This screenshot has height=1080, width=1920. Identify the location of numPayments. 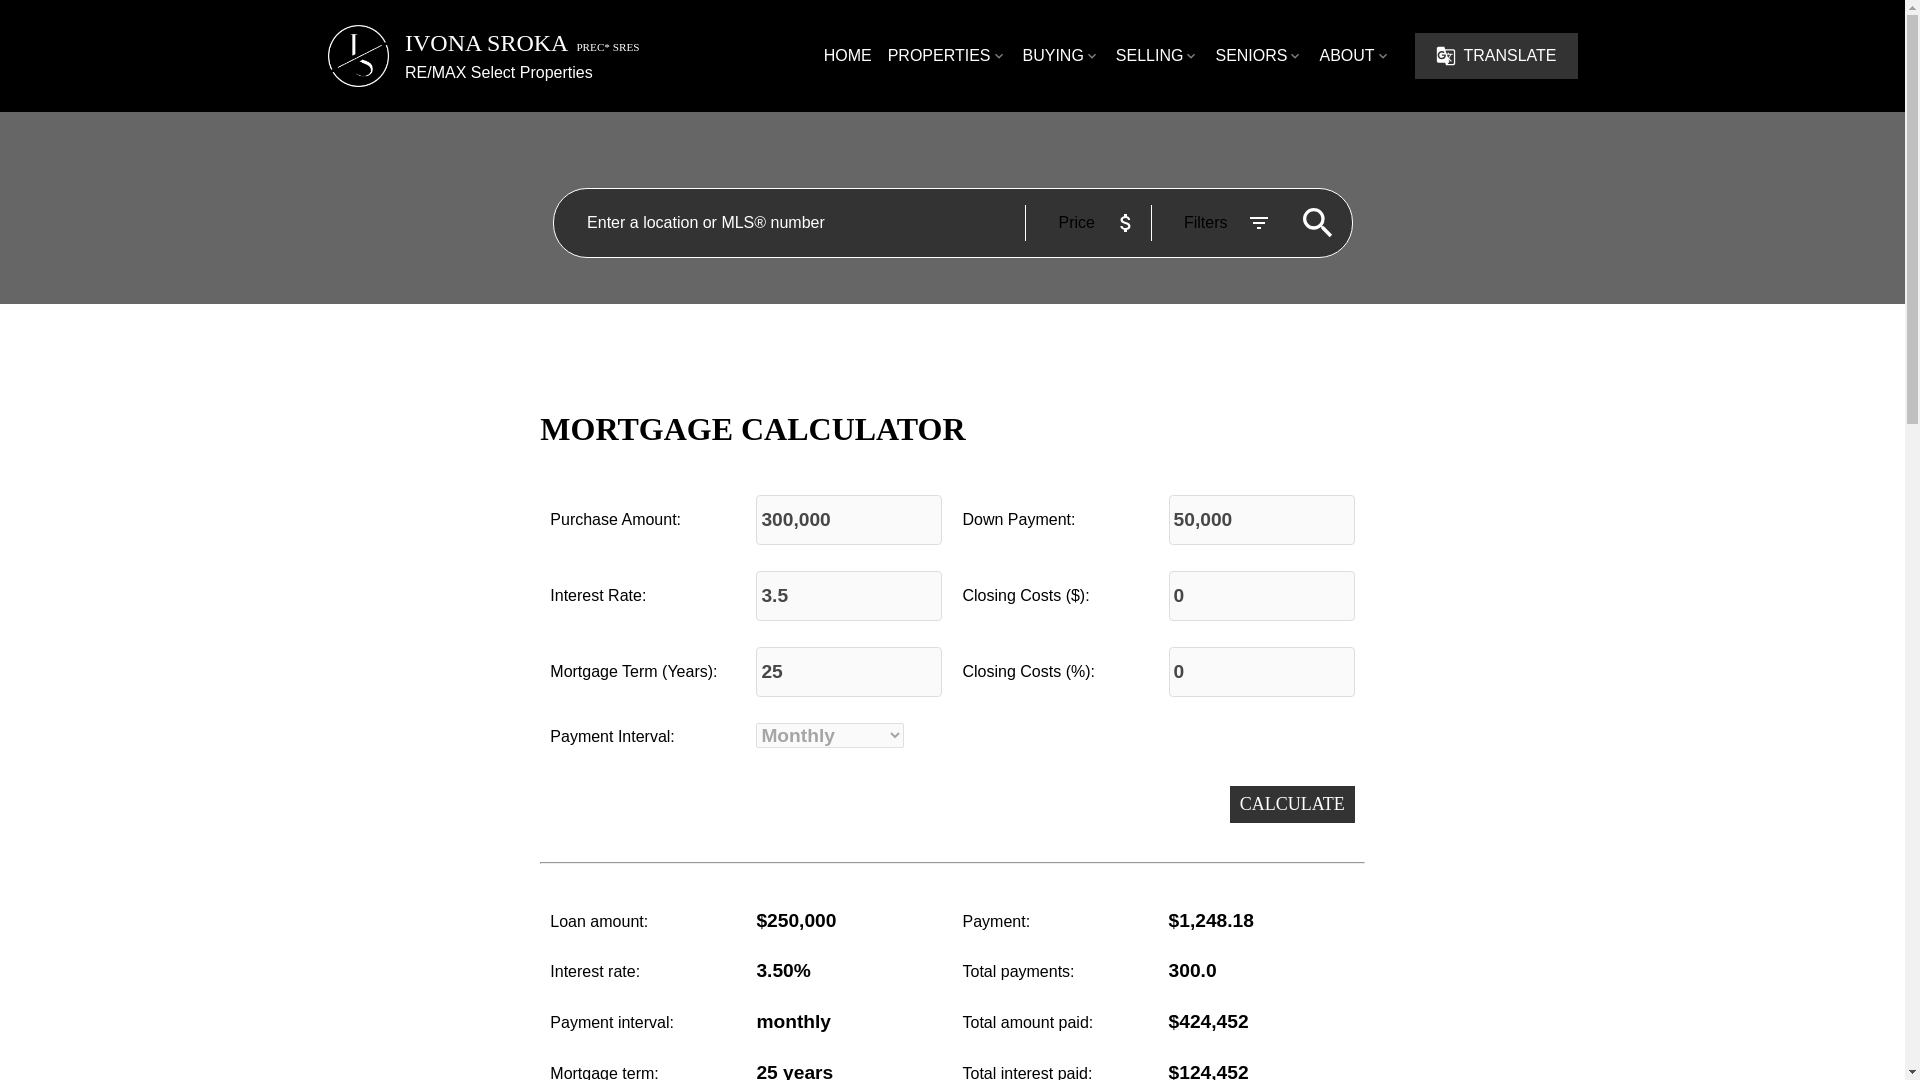
(1262, 971).